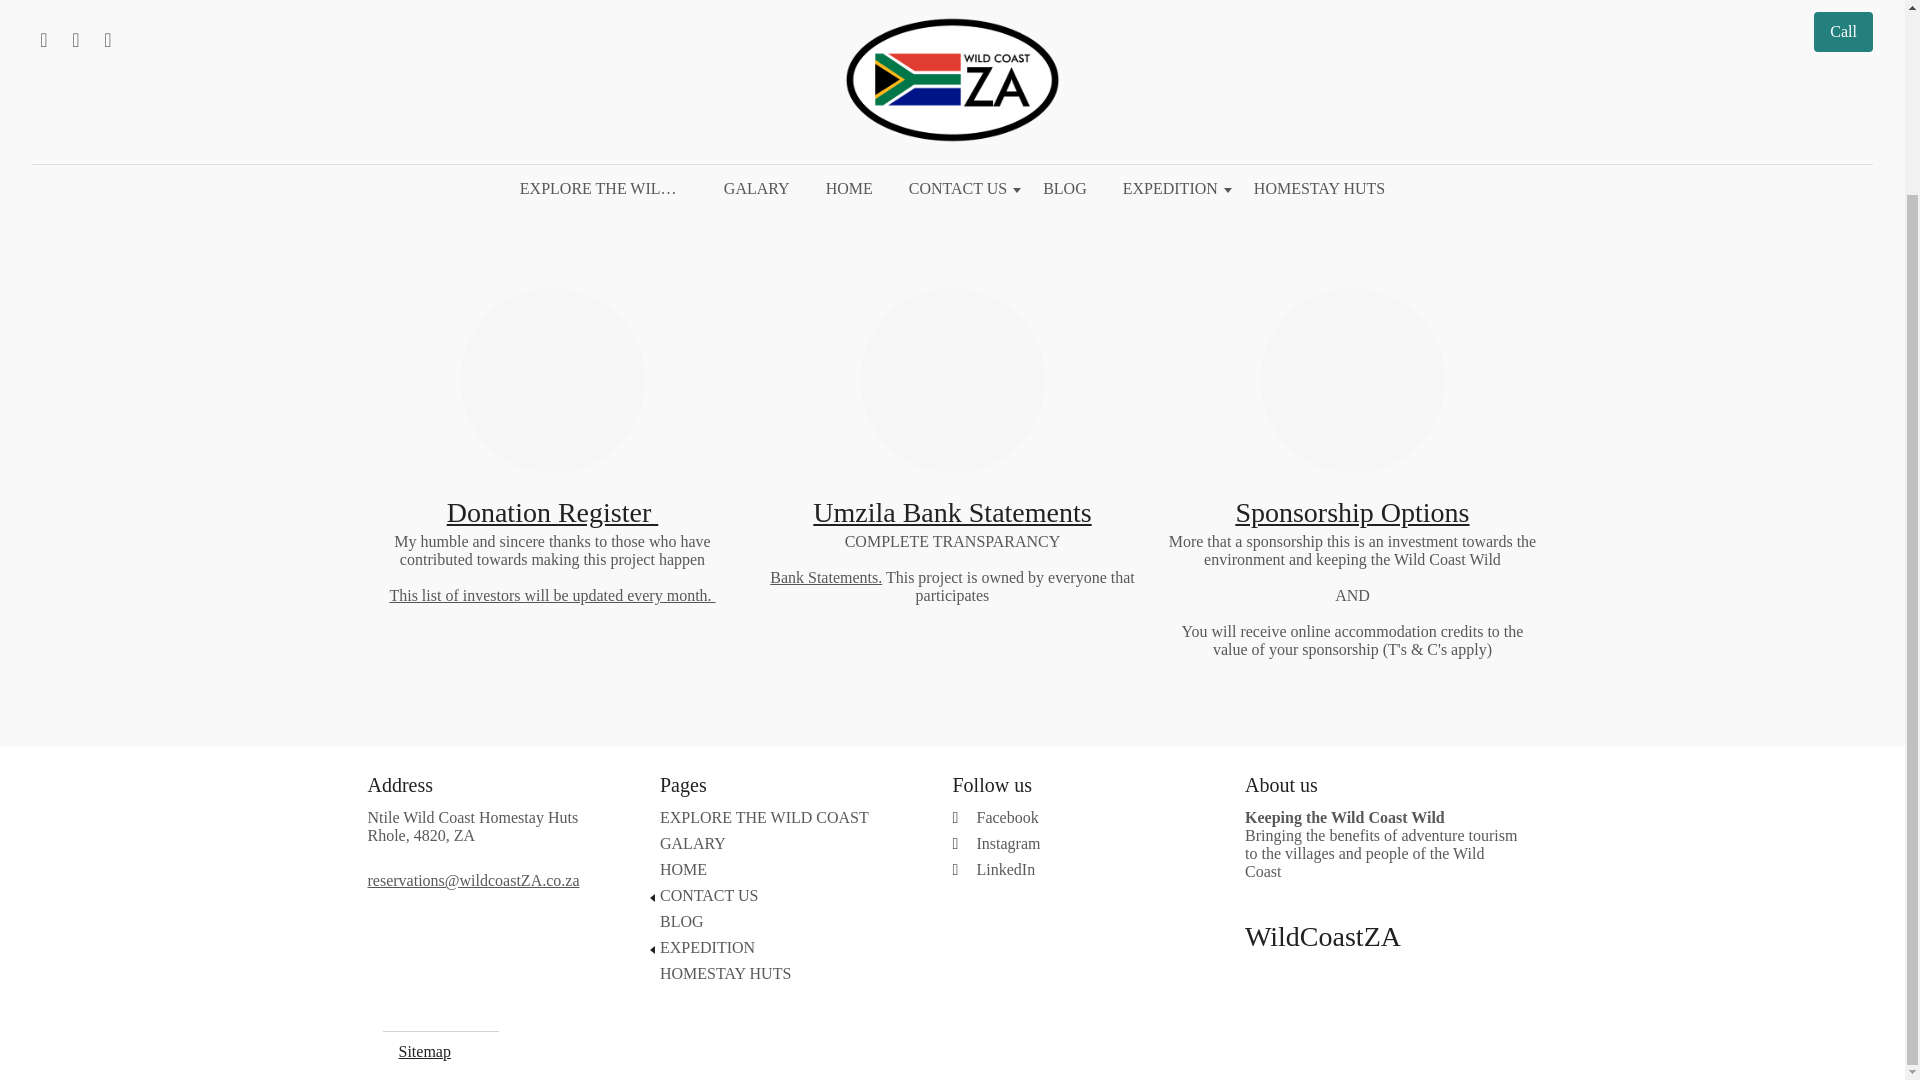  Describe the element at coordinates (786, 844) in the screenshot. I see `GALARY` at that location.